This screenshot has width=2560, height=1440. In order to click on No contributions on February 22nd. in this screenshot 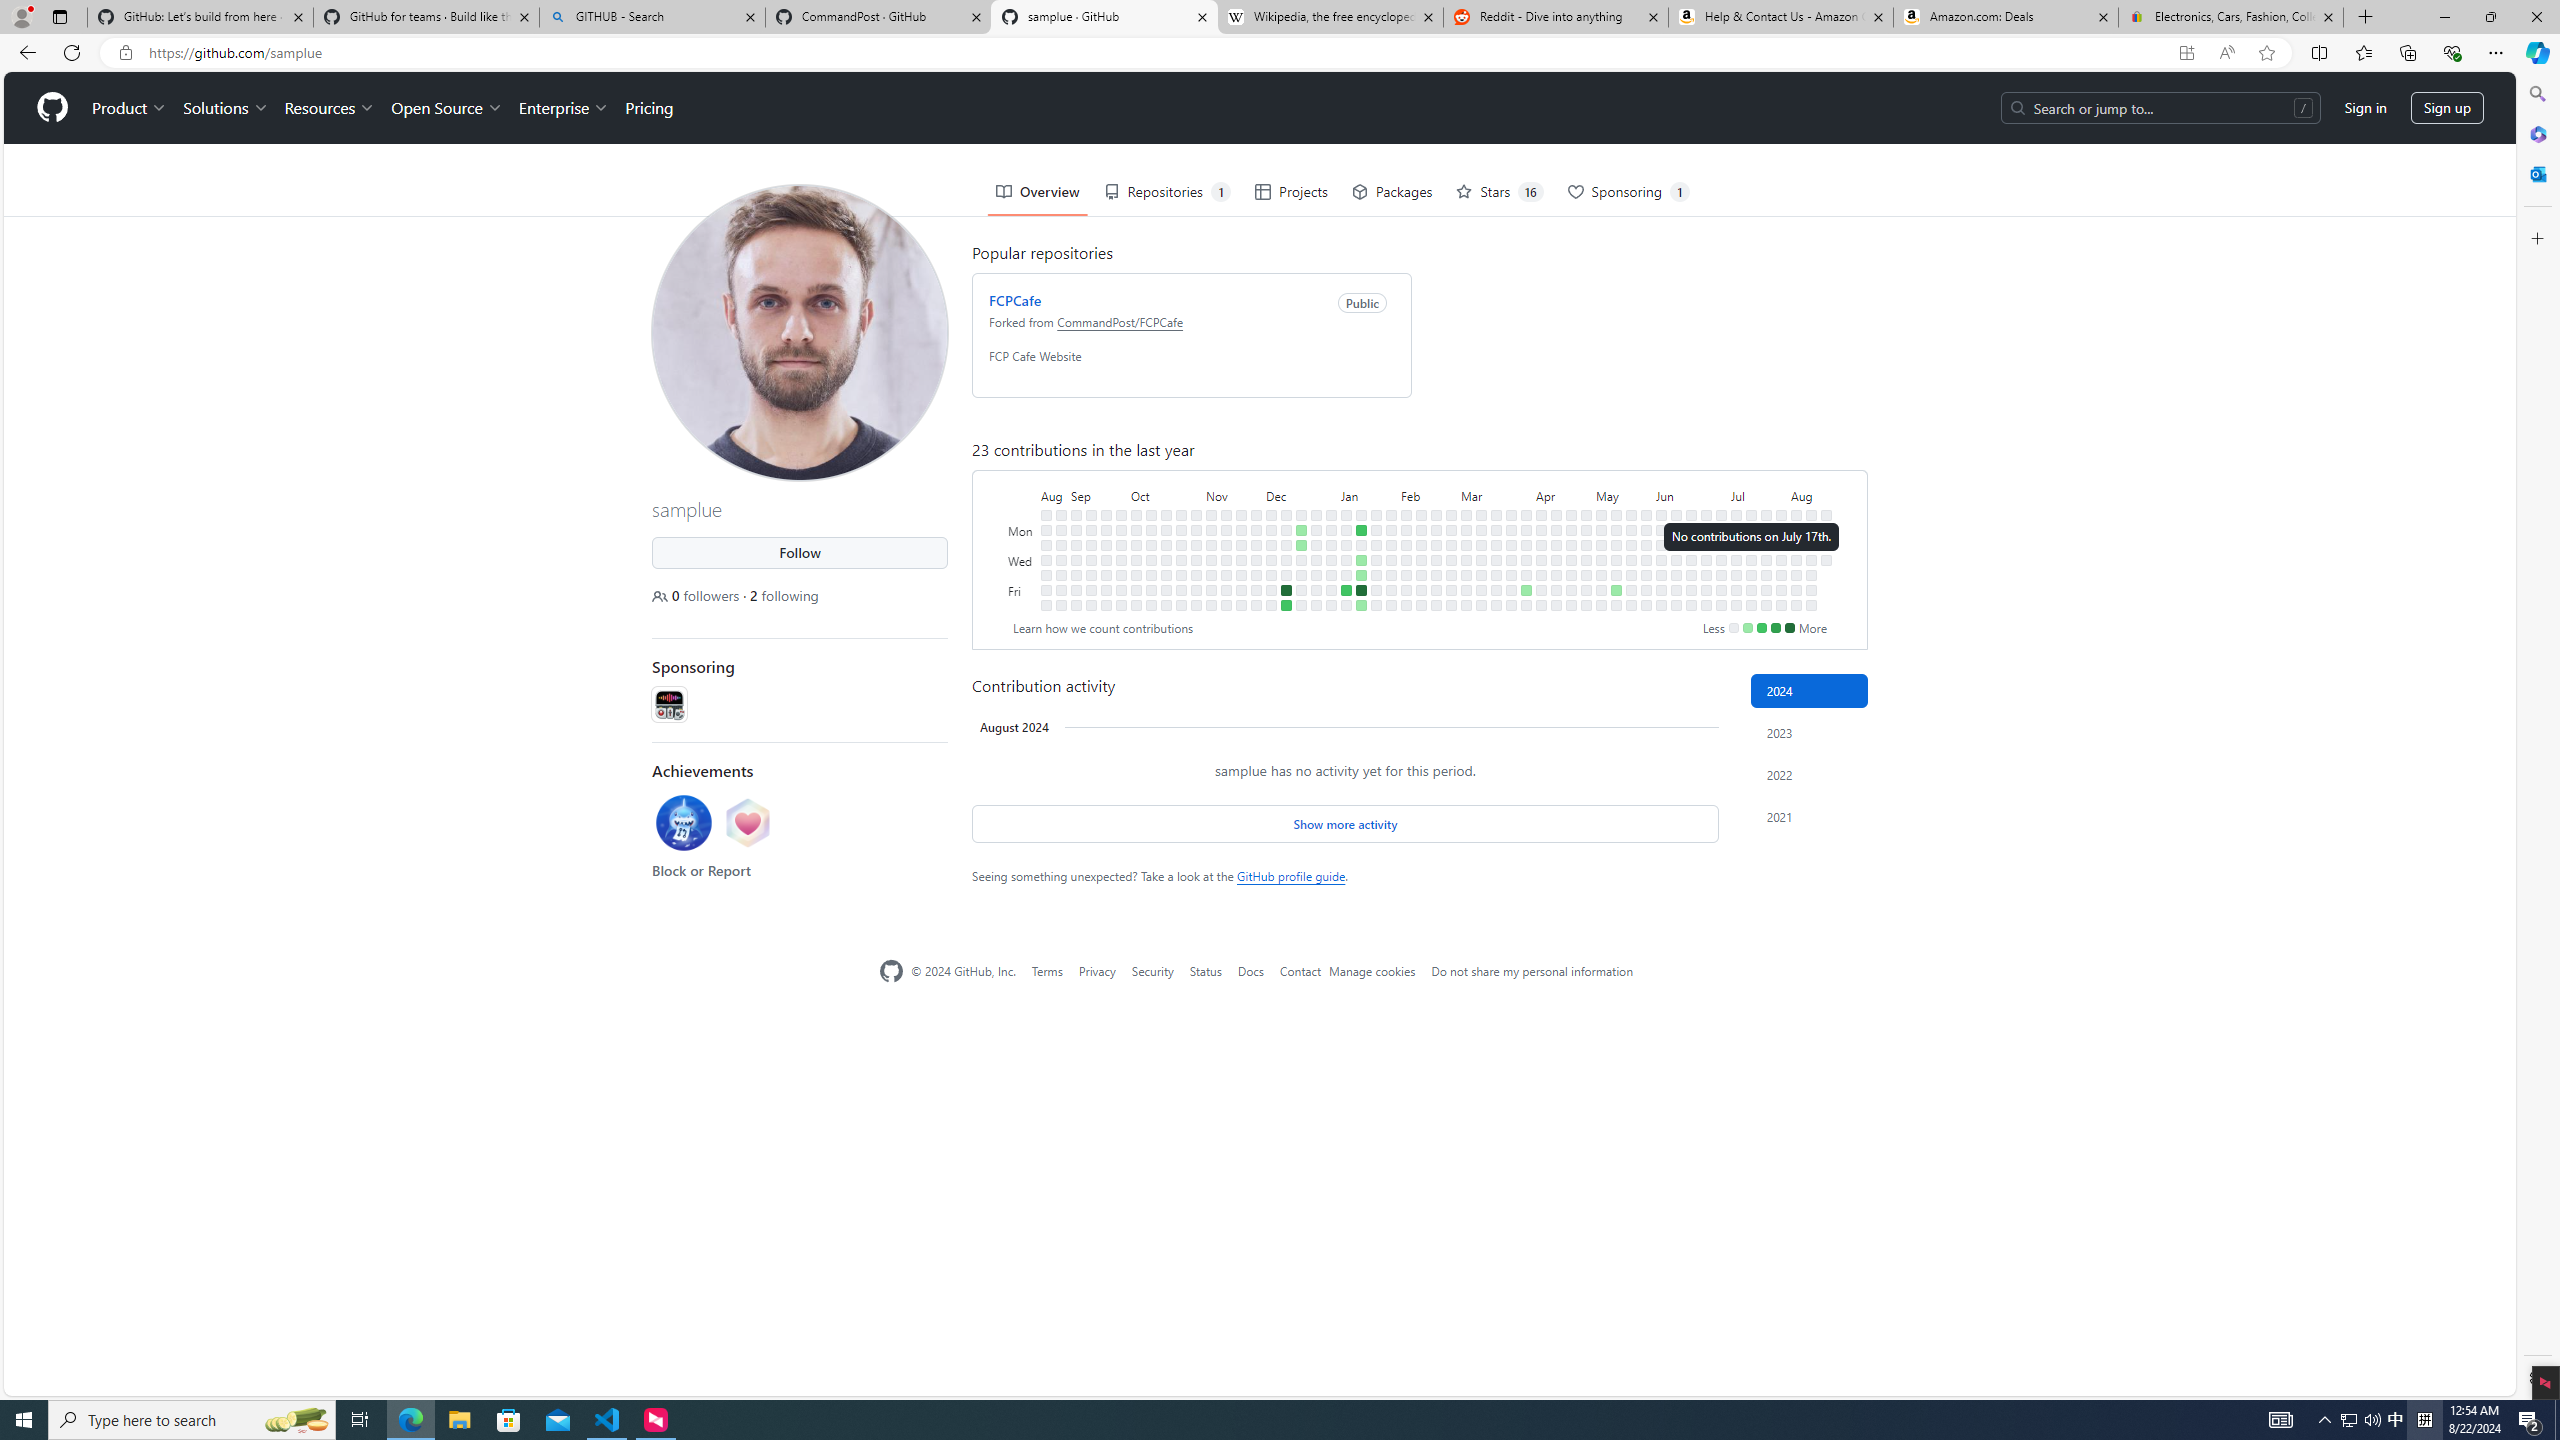, I will do `click(1436, 574)`.